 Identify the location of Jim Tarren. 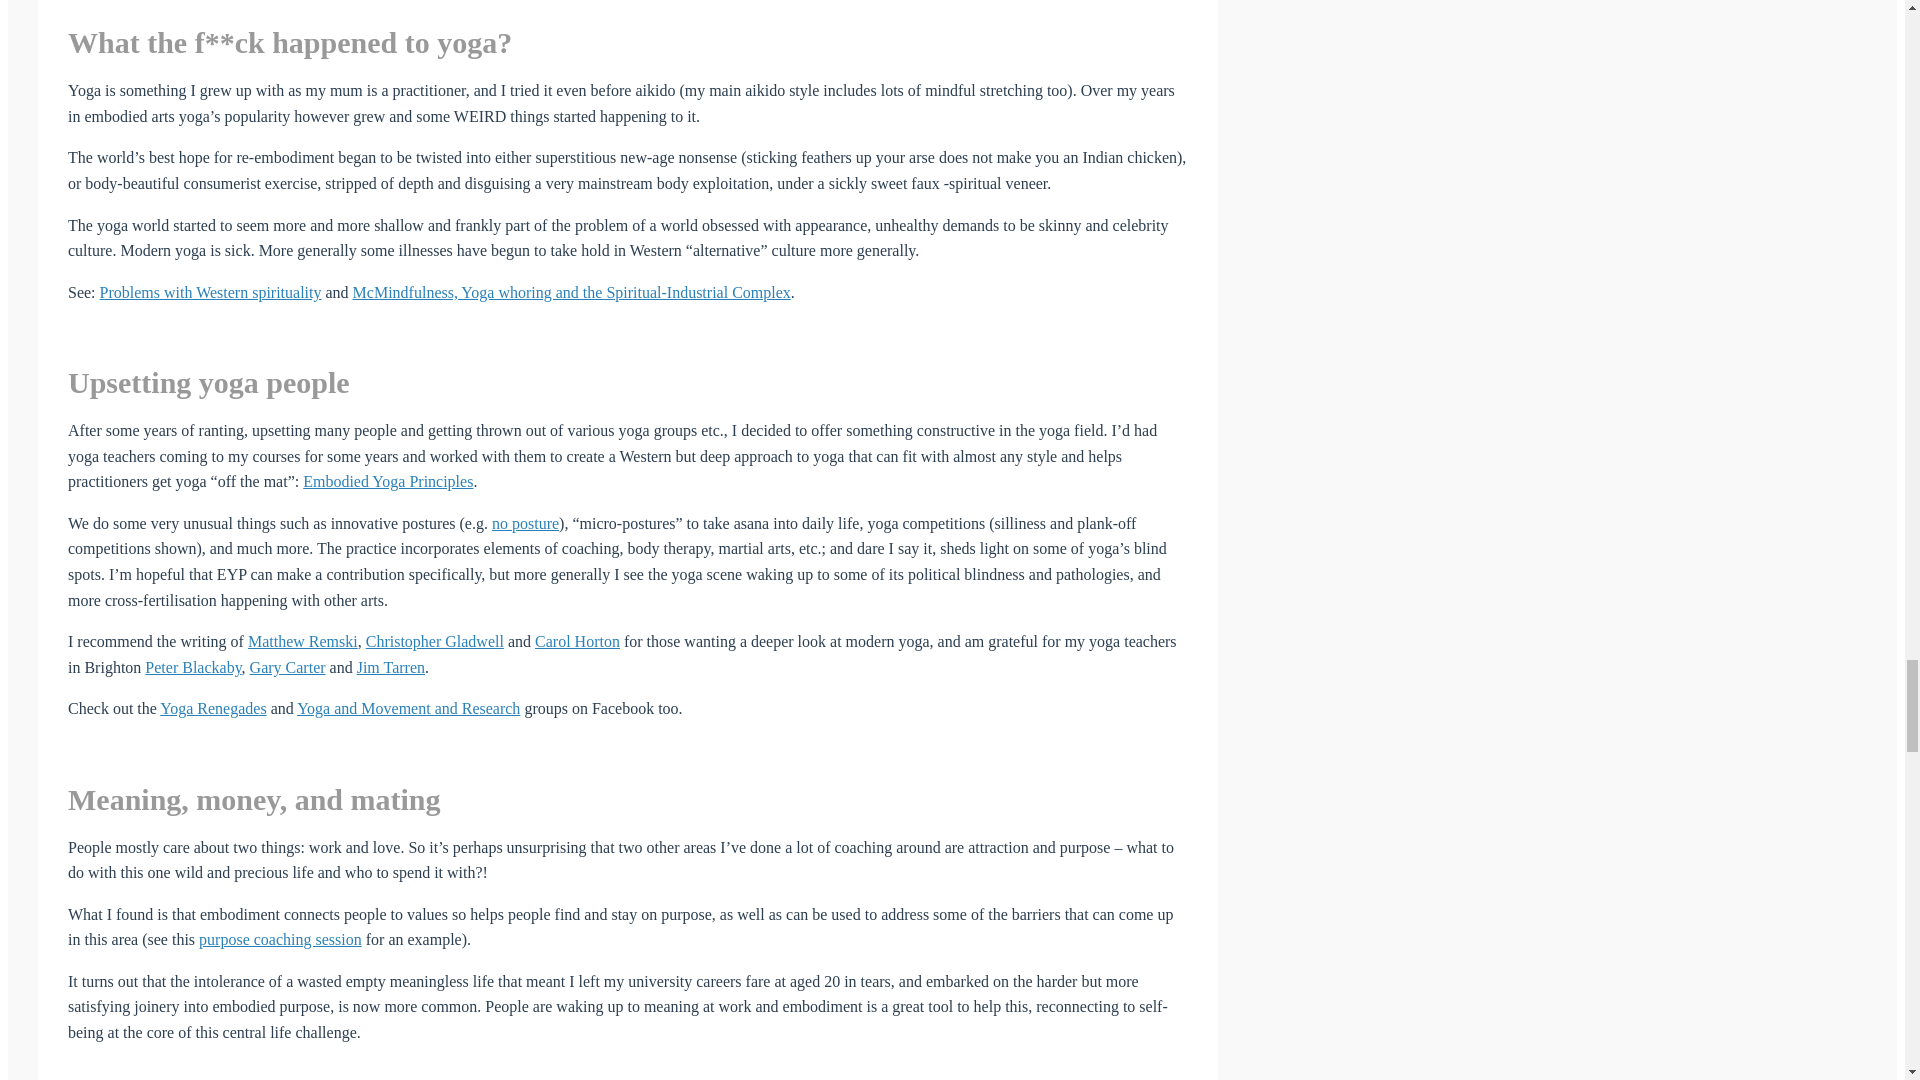
(390, 667).